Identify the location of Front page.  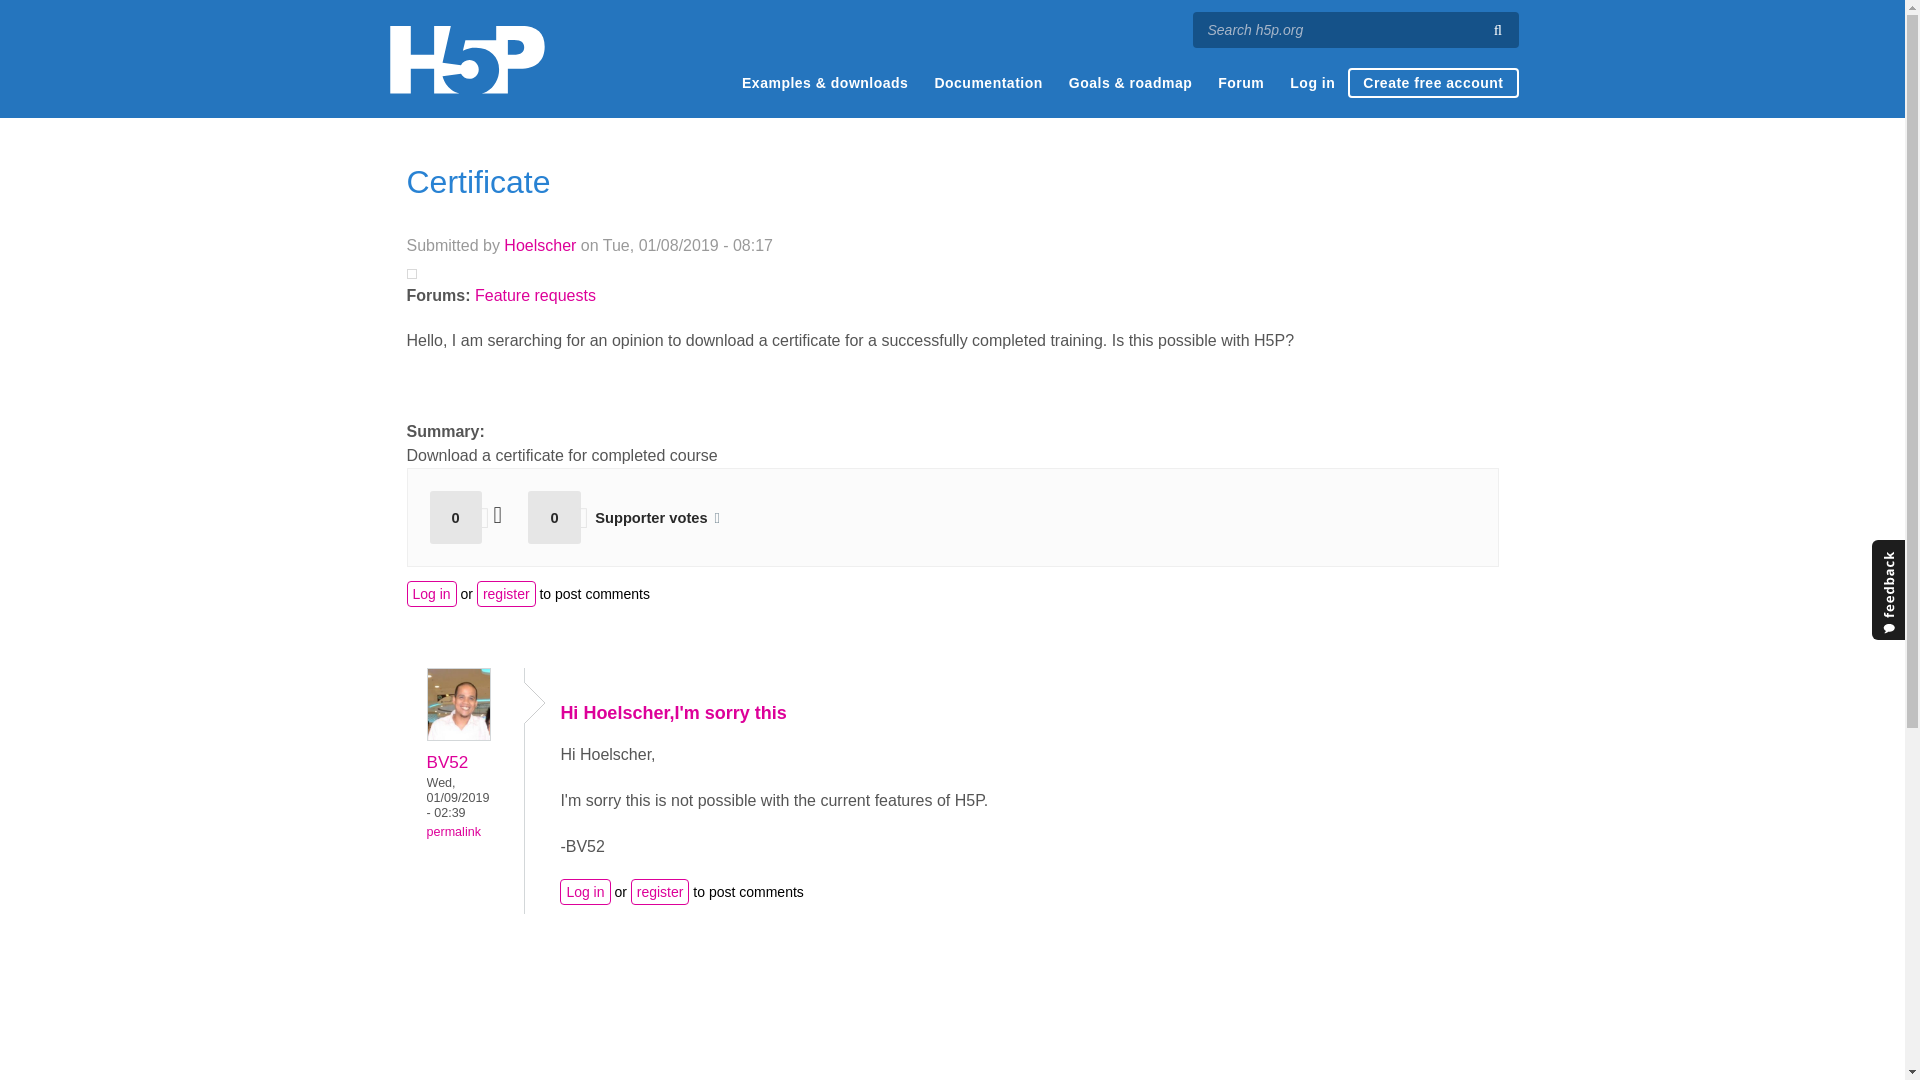
(466, 59).